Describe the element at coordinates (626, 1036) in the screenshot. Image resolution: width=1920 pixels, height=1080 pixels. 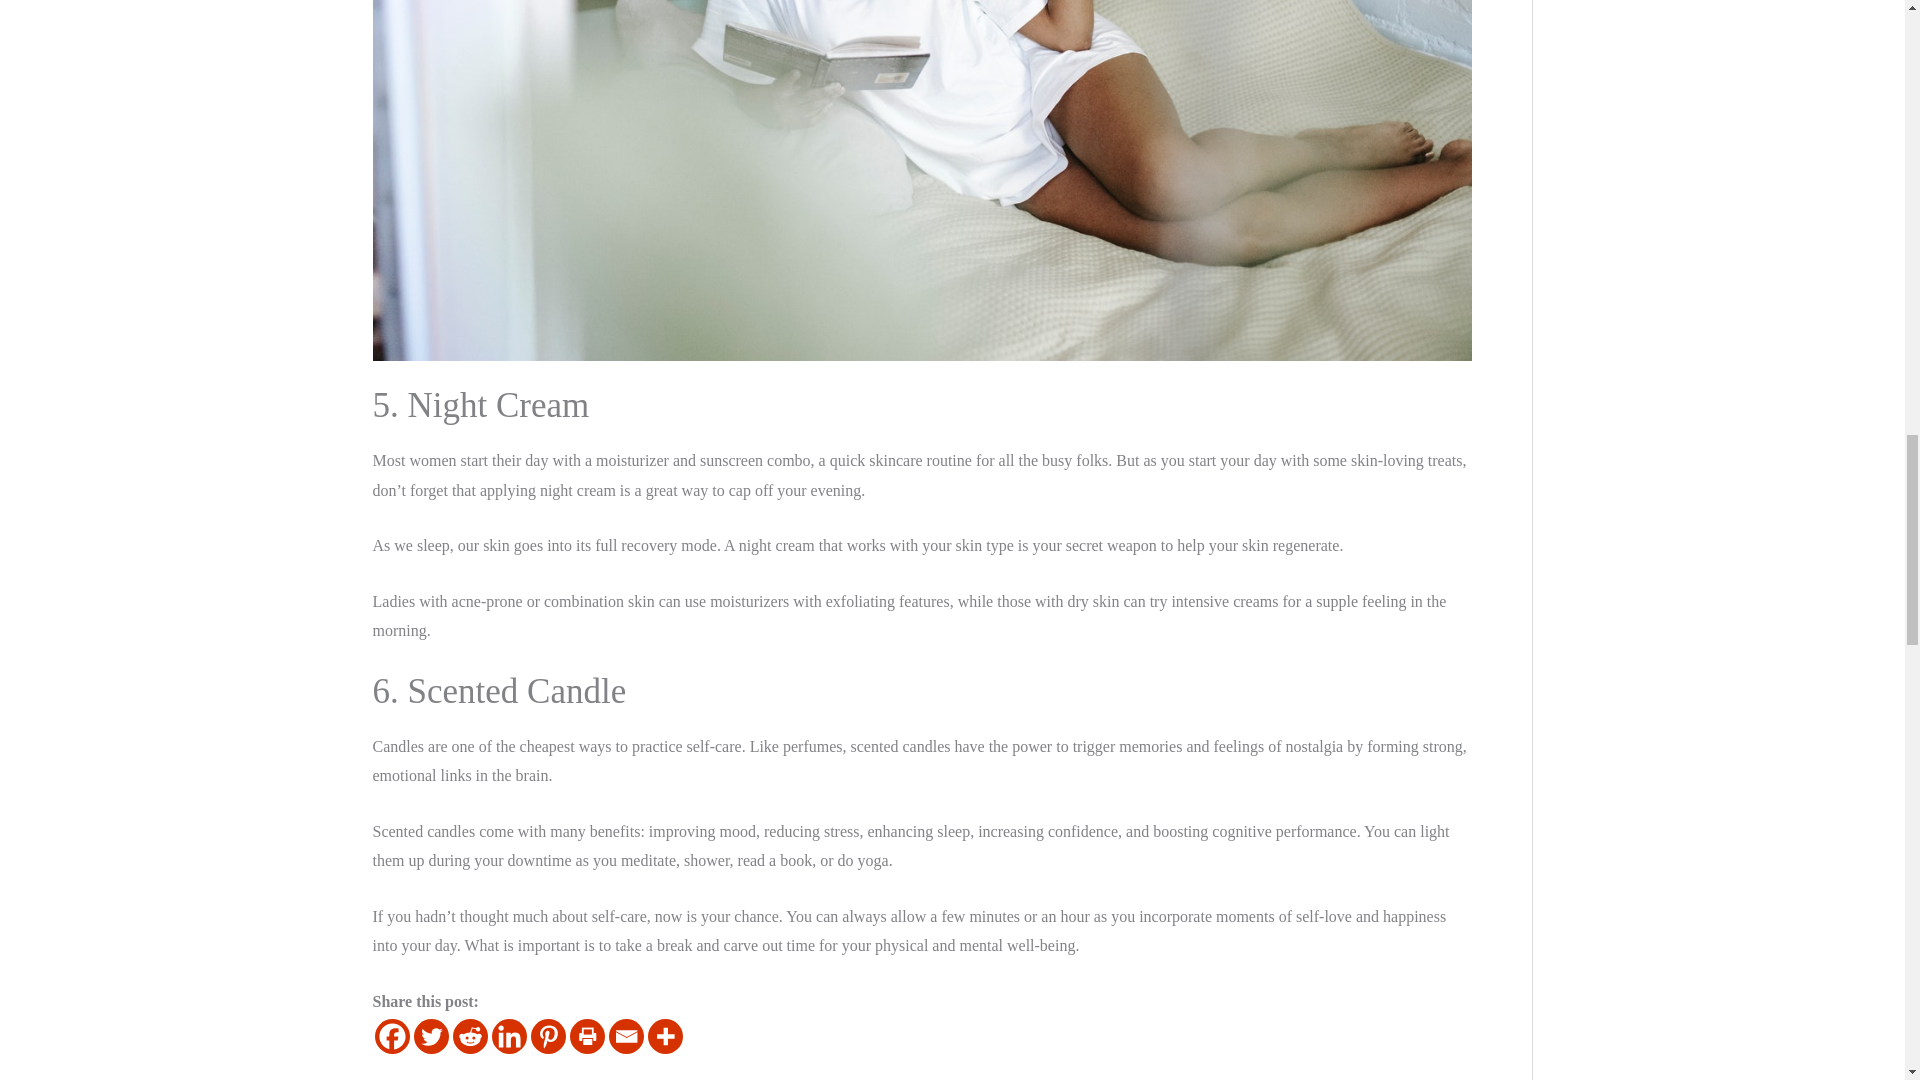
I see `Email` at that location.